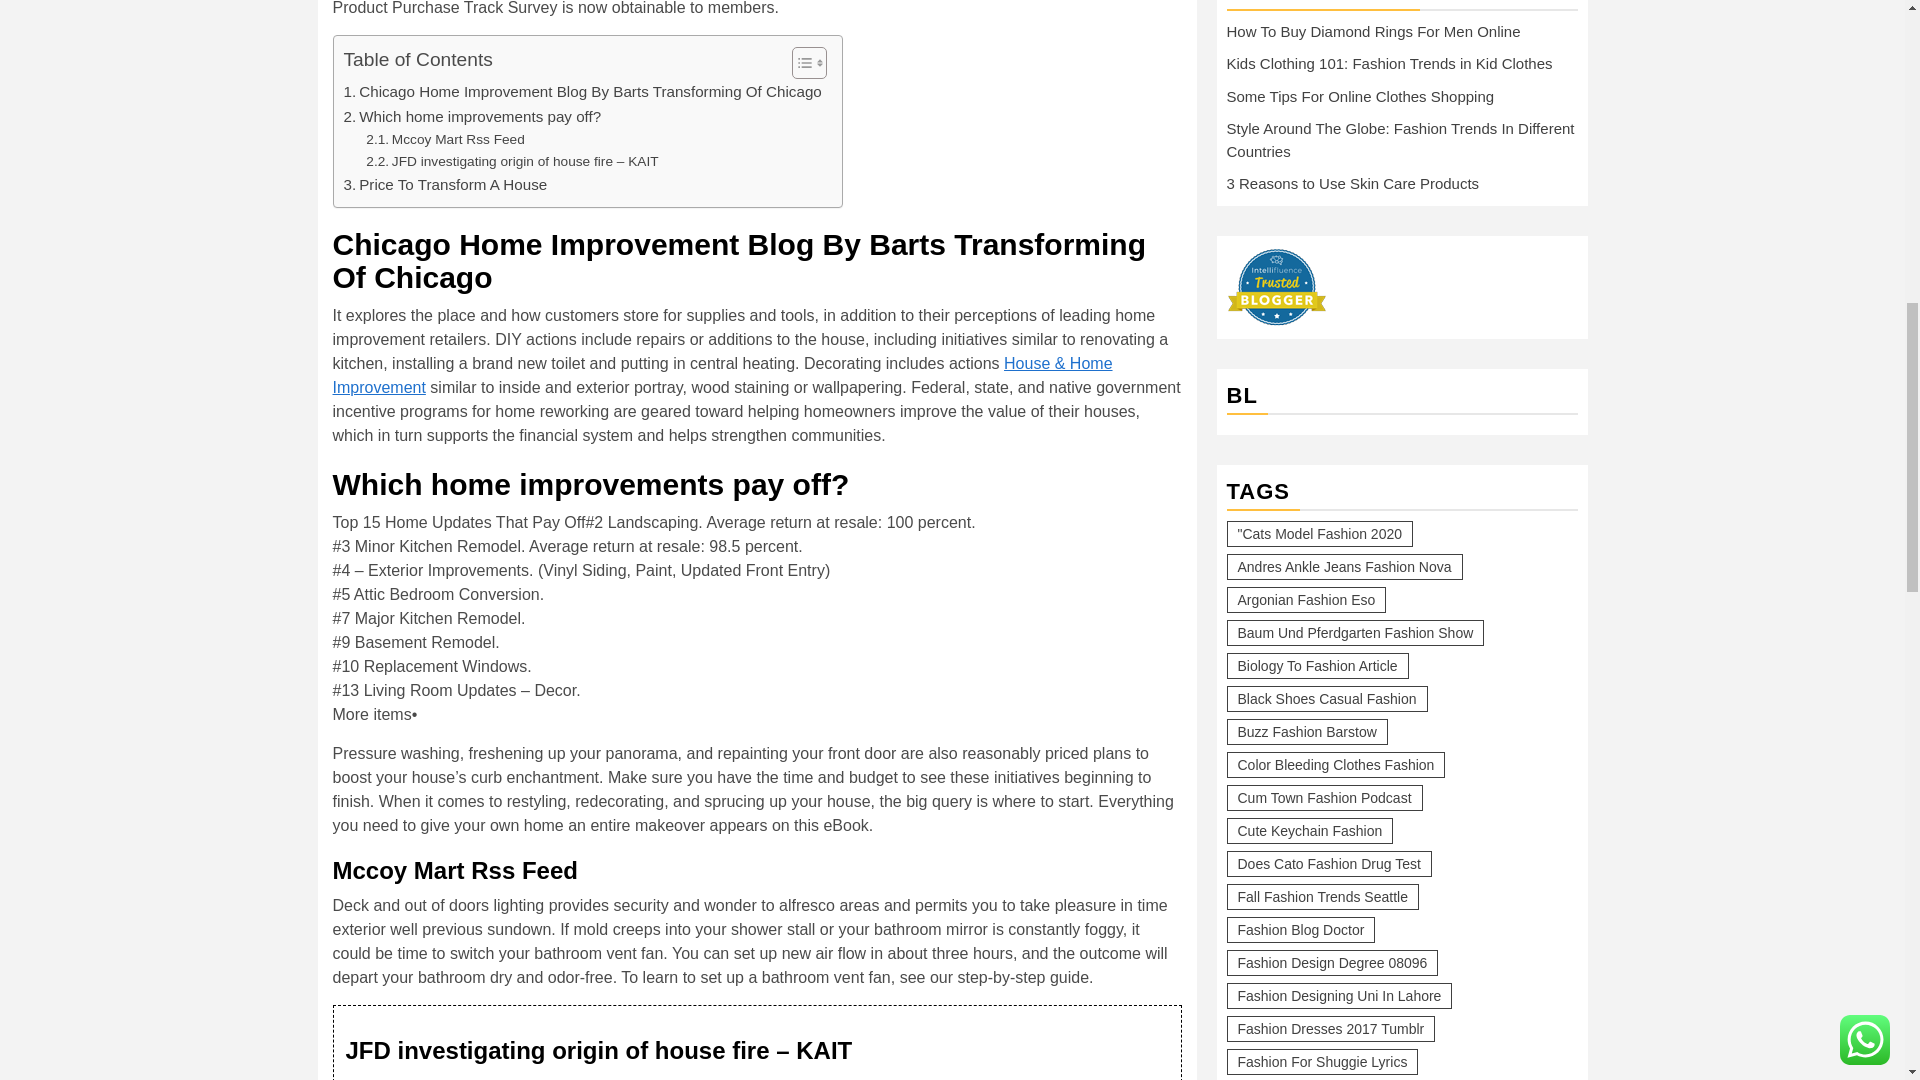  I want to click on Mccoy Mart Rss Feed, so click(445, 140).